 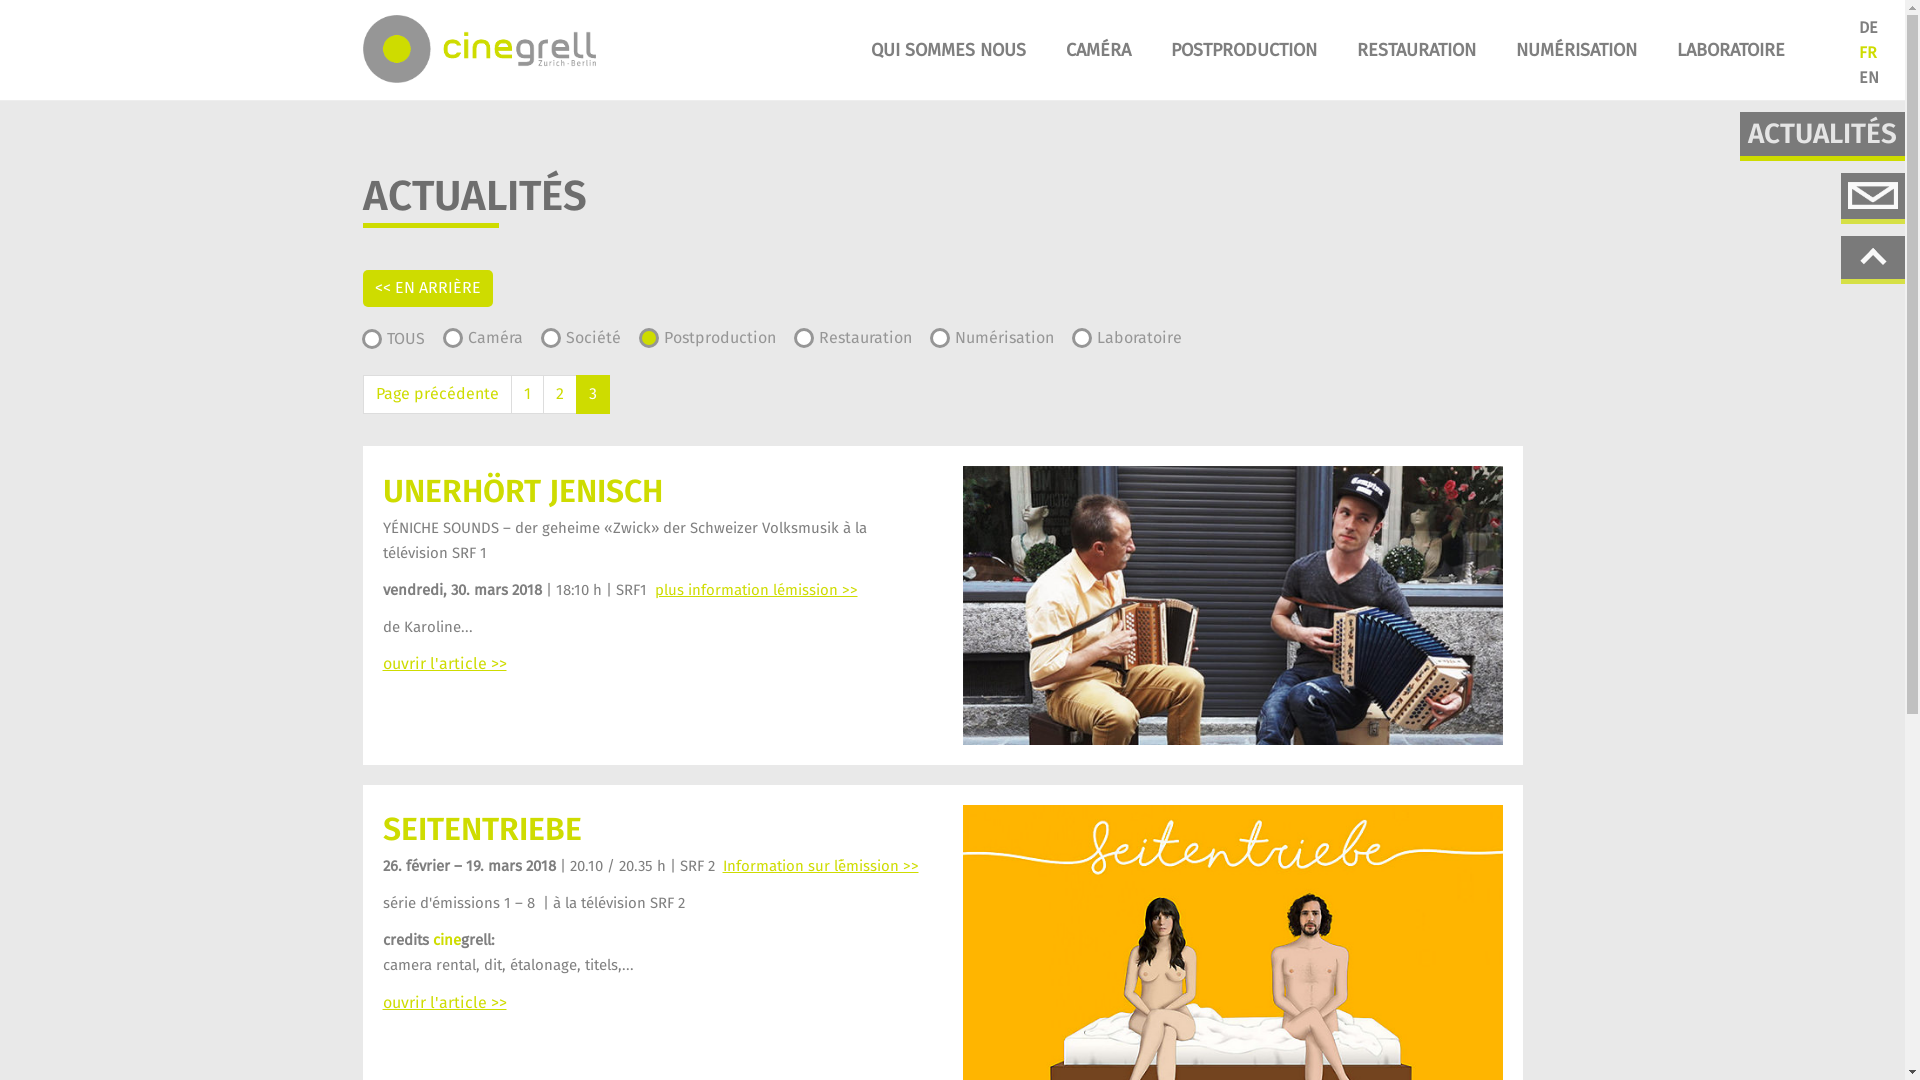 I want to click on 2, so click(x=559, y=394).